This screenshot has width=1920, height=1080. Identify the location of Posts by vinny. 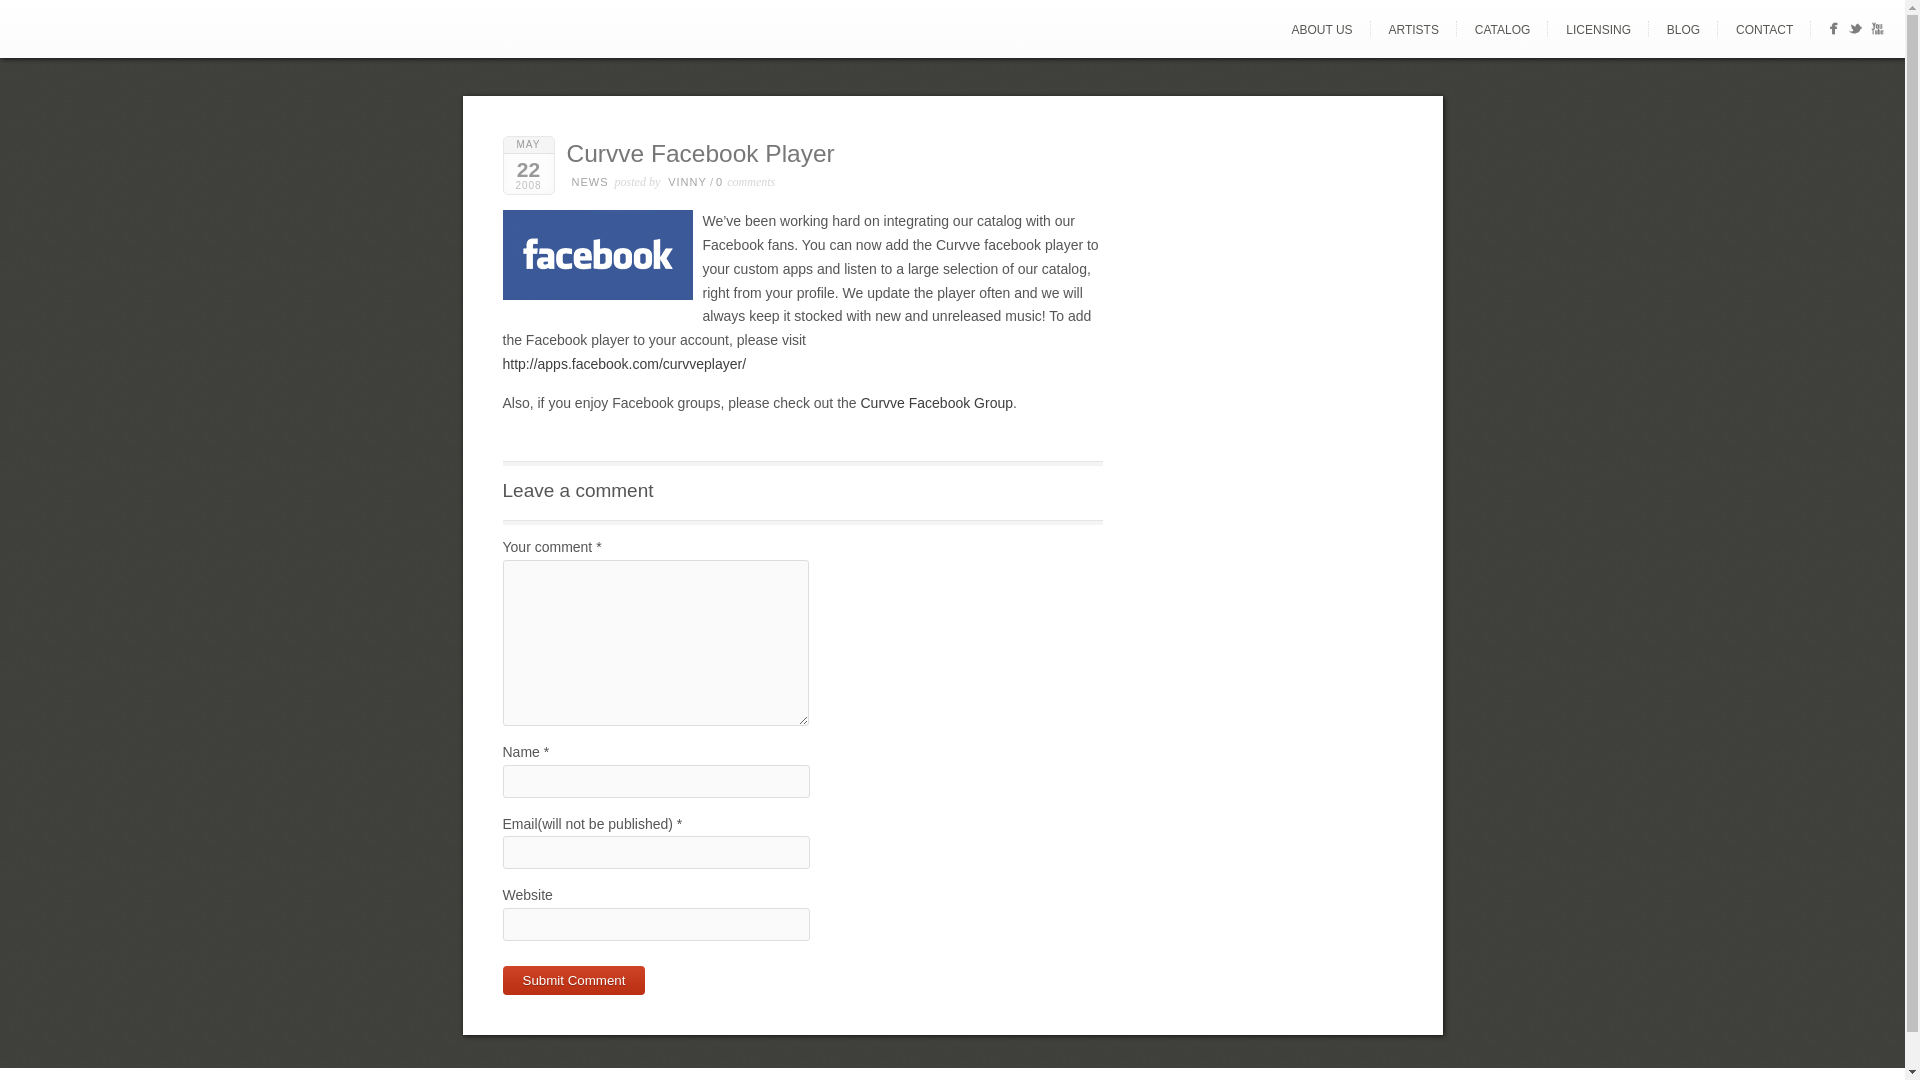
(687, 182).